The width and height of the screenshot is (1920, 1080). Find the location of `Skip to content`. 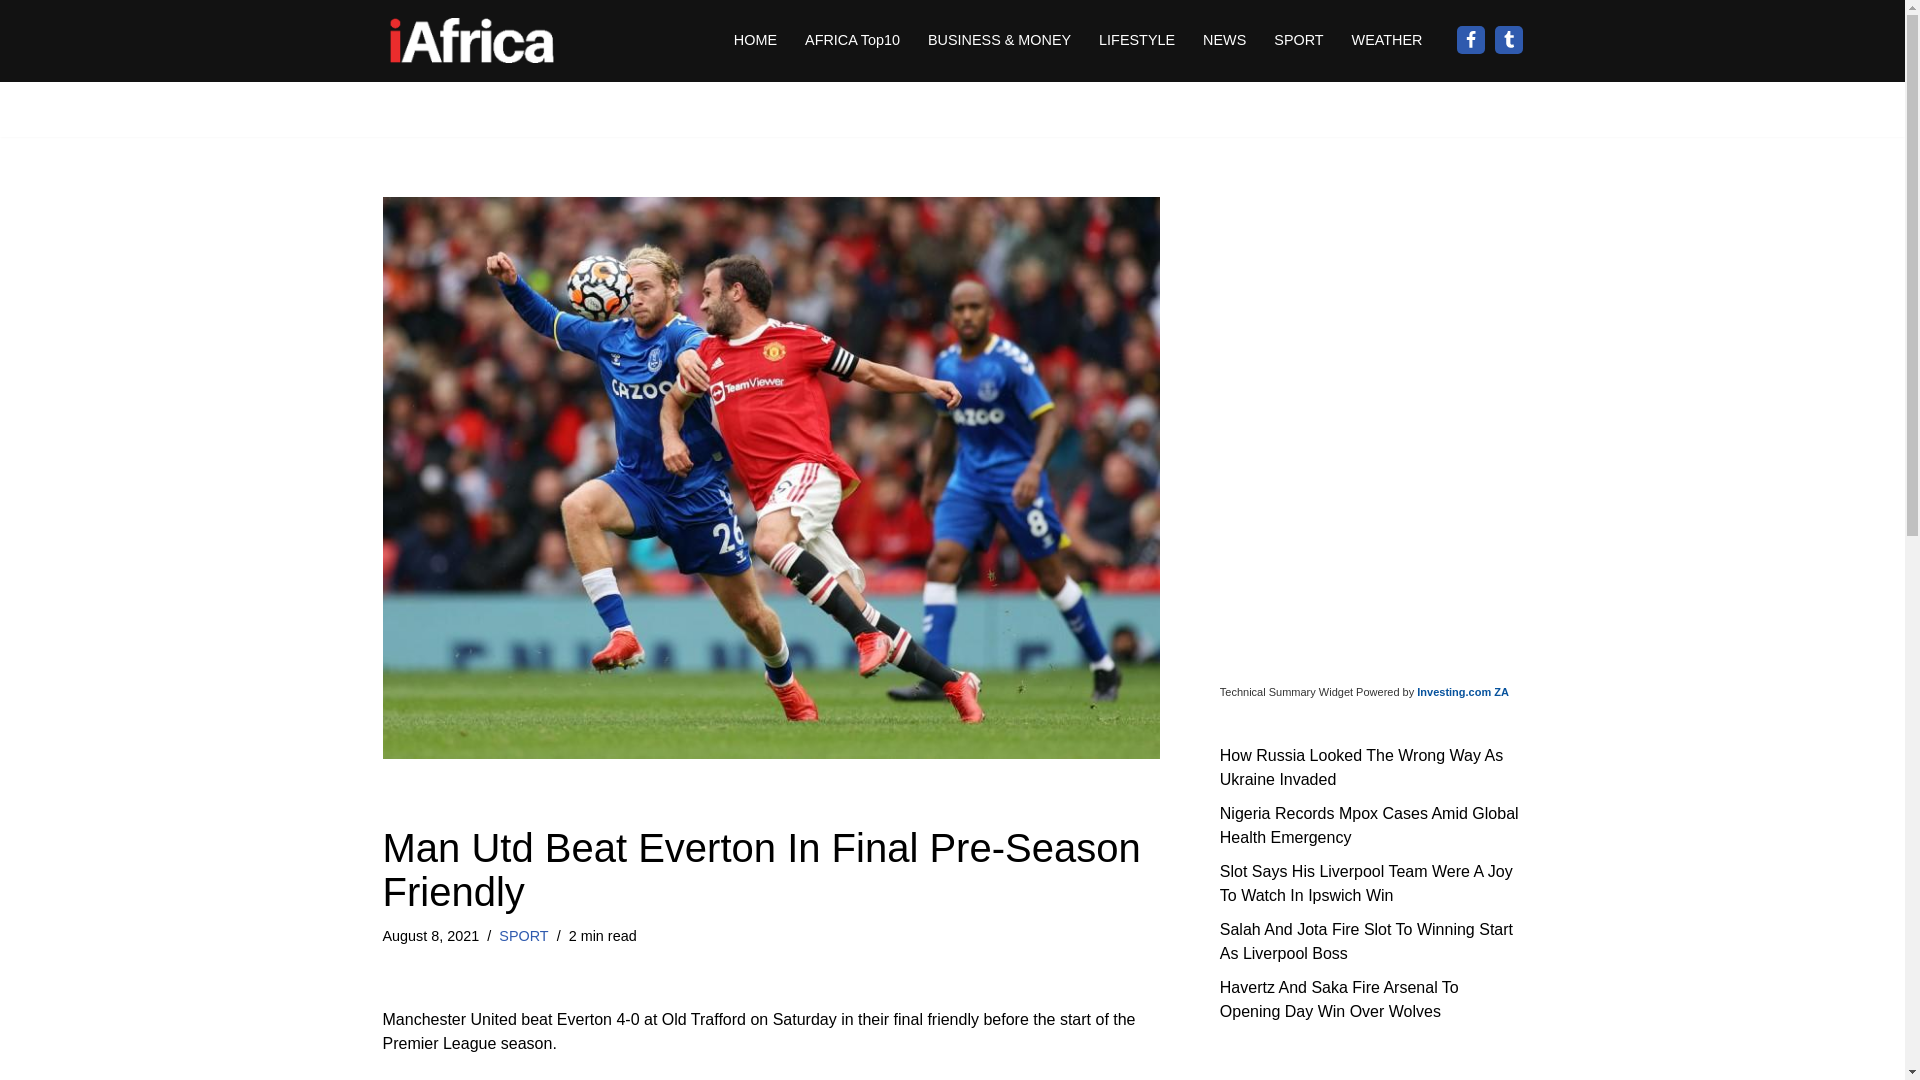

Skip to content is located at coordinates (15, 42).